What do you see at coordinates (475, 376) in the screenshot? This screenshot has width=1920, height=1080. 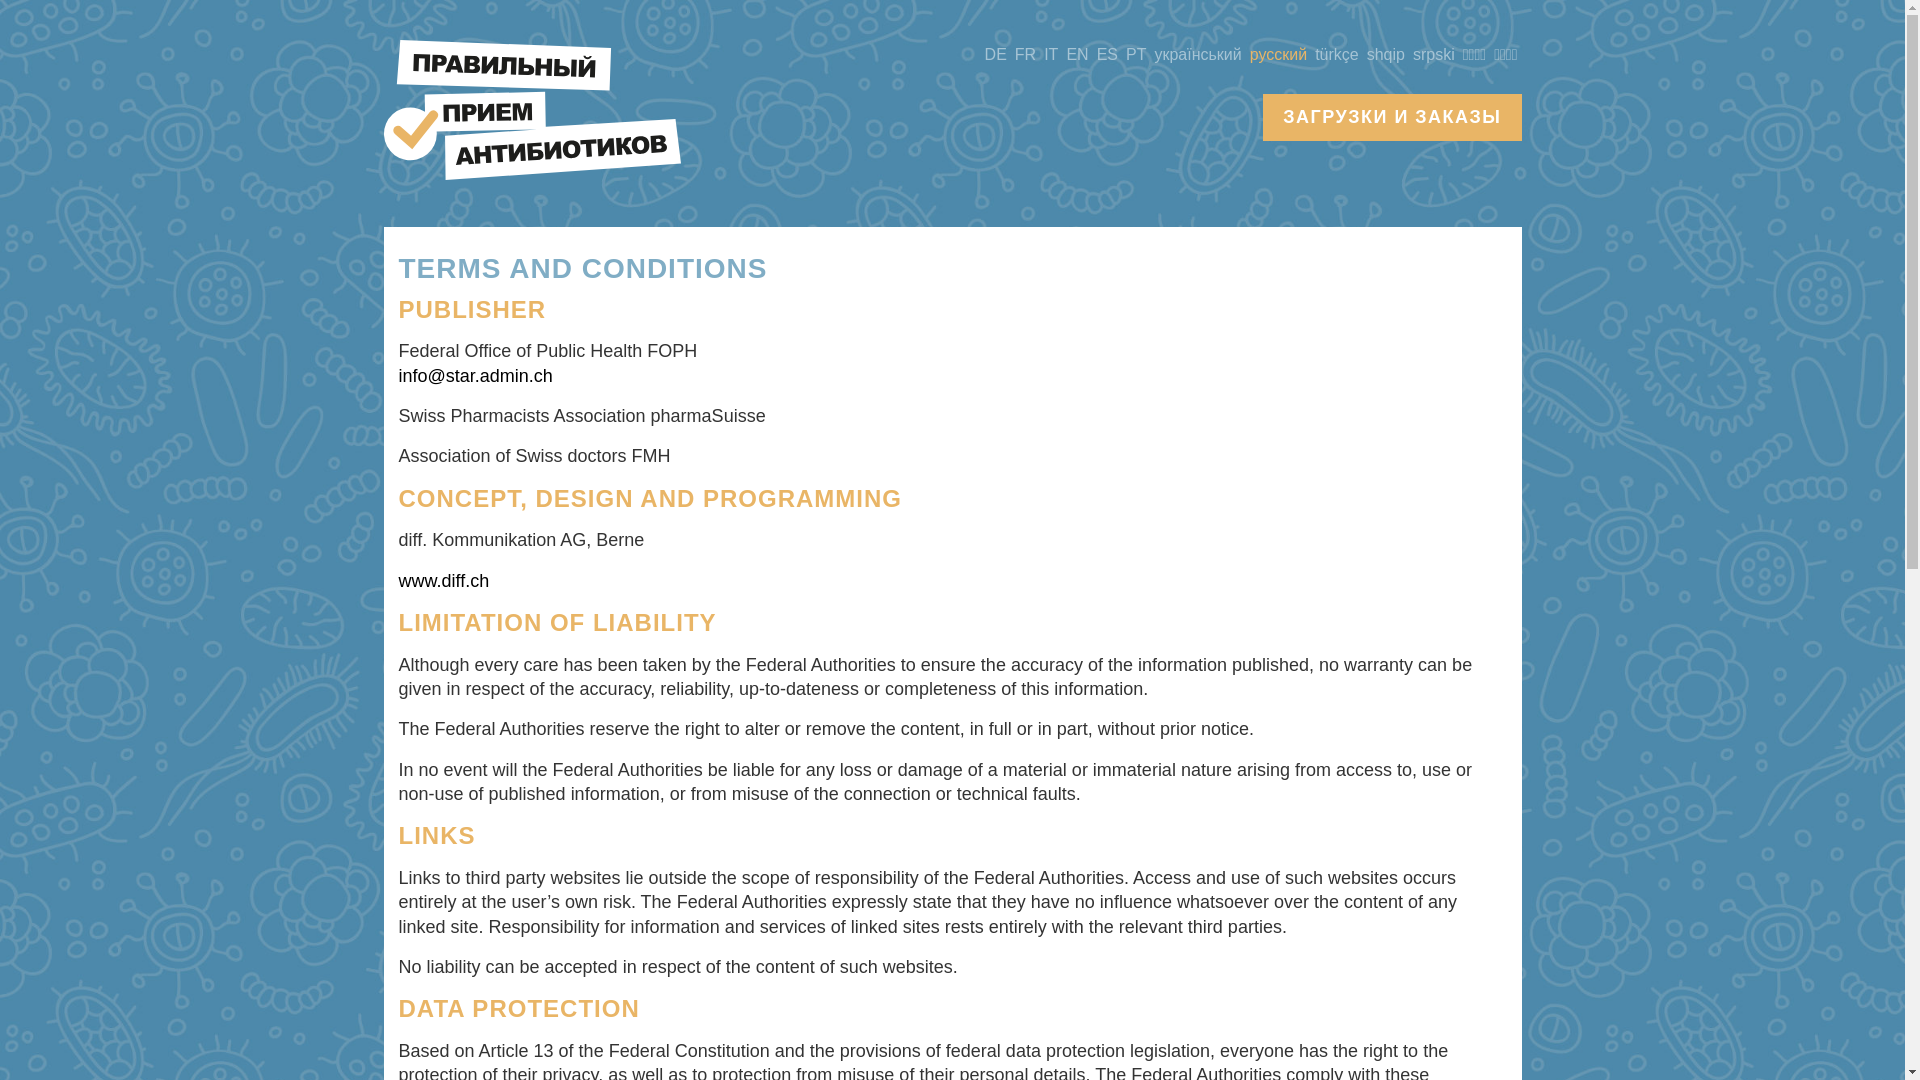 I see `info@star.admin.ch` at bounding box center [475, 376].